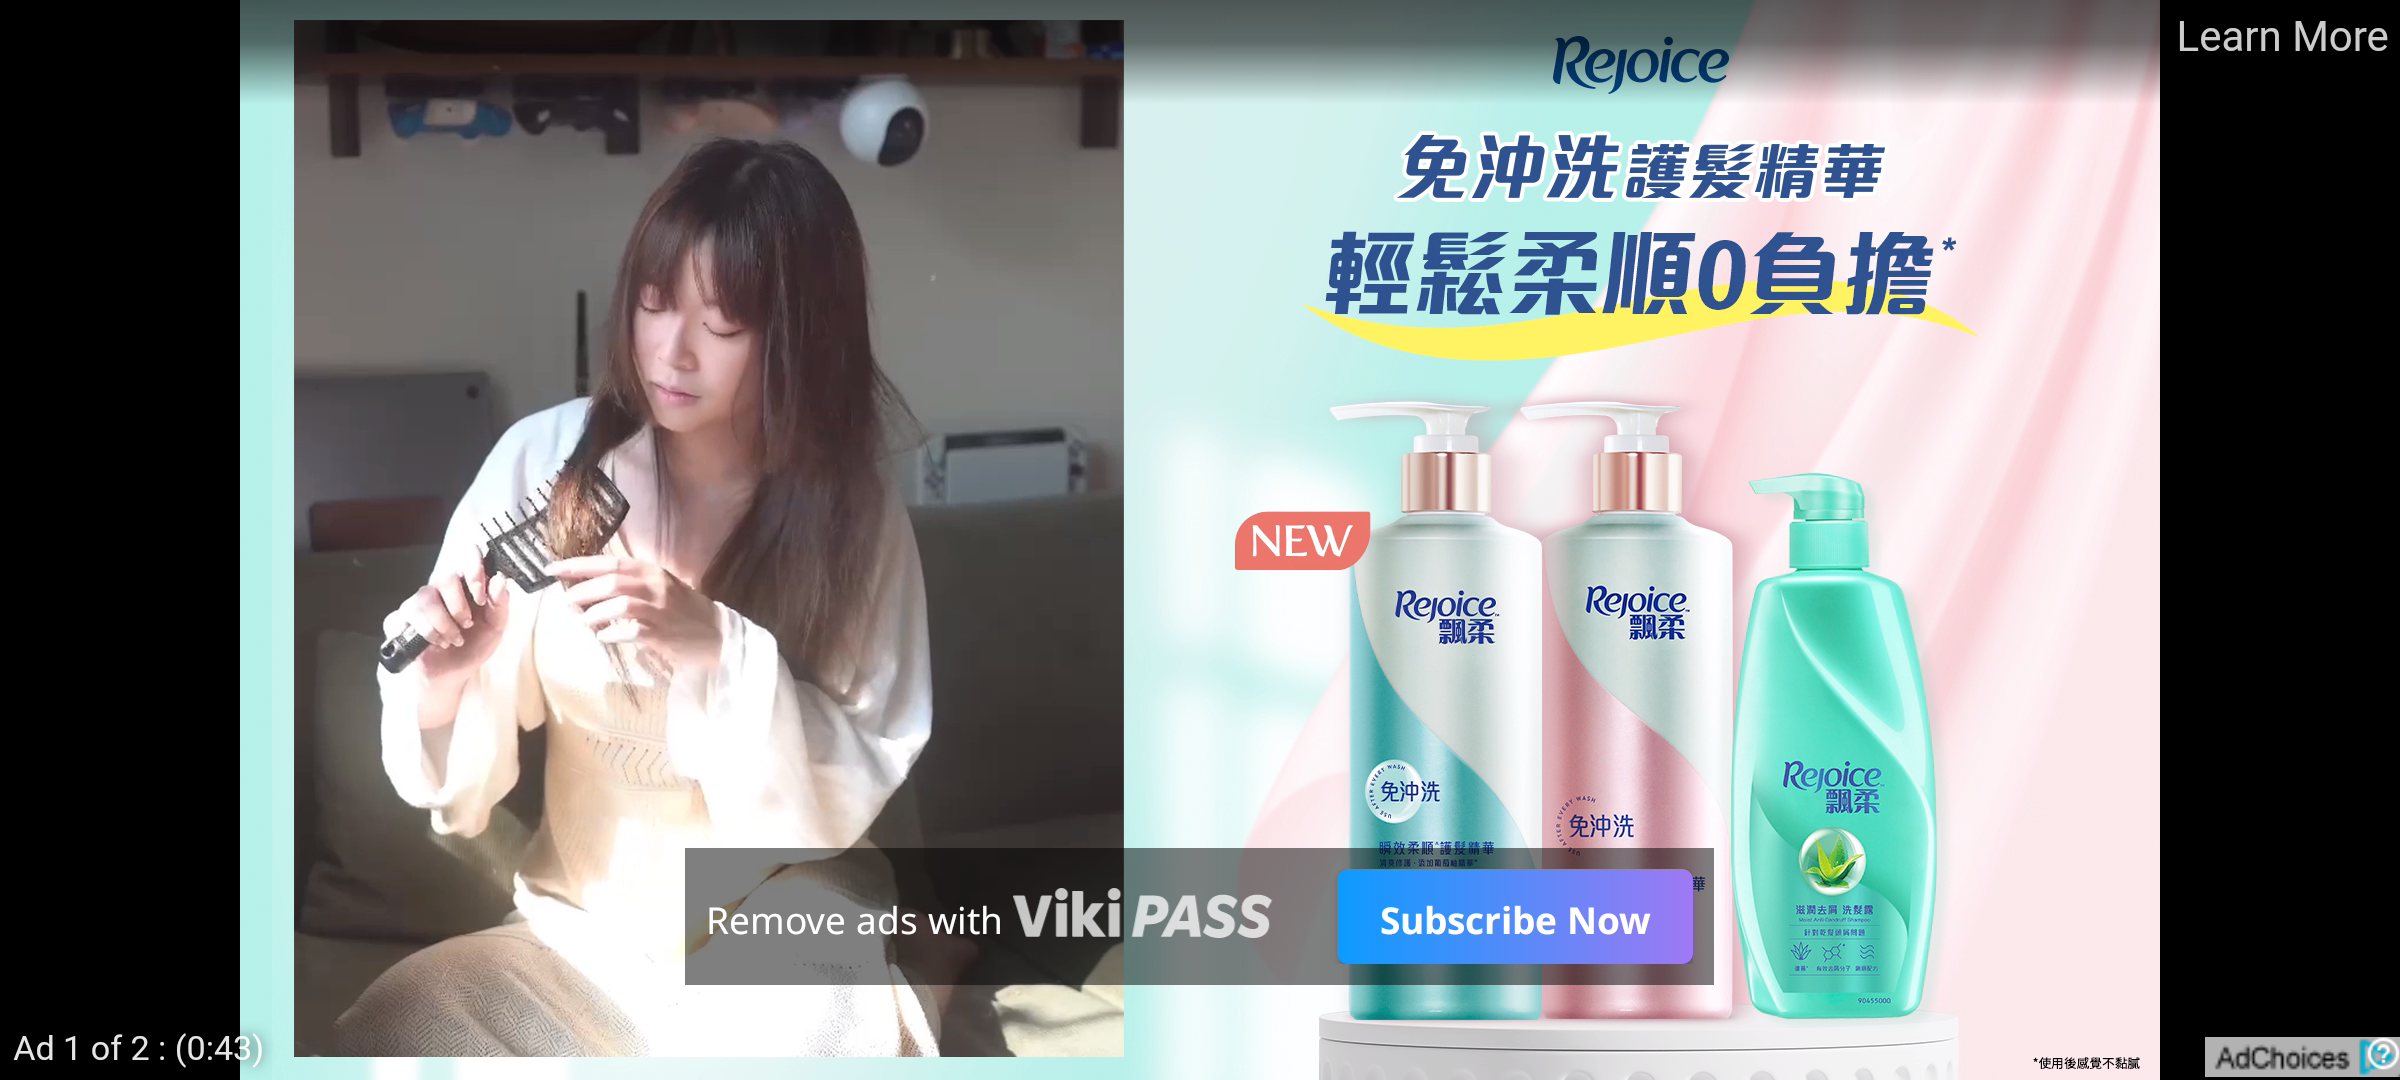 This screenshot has width=2400, height=1080. Describe the element at coordinates (2378, 1053) in the screenshot. I see `help_outline_white_24dp_with_3px_trbl_padding` at that location.